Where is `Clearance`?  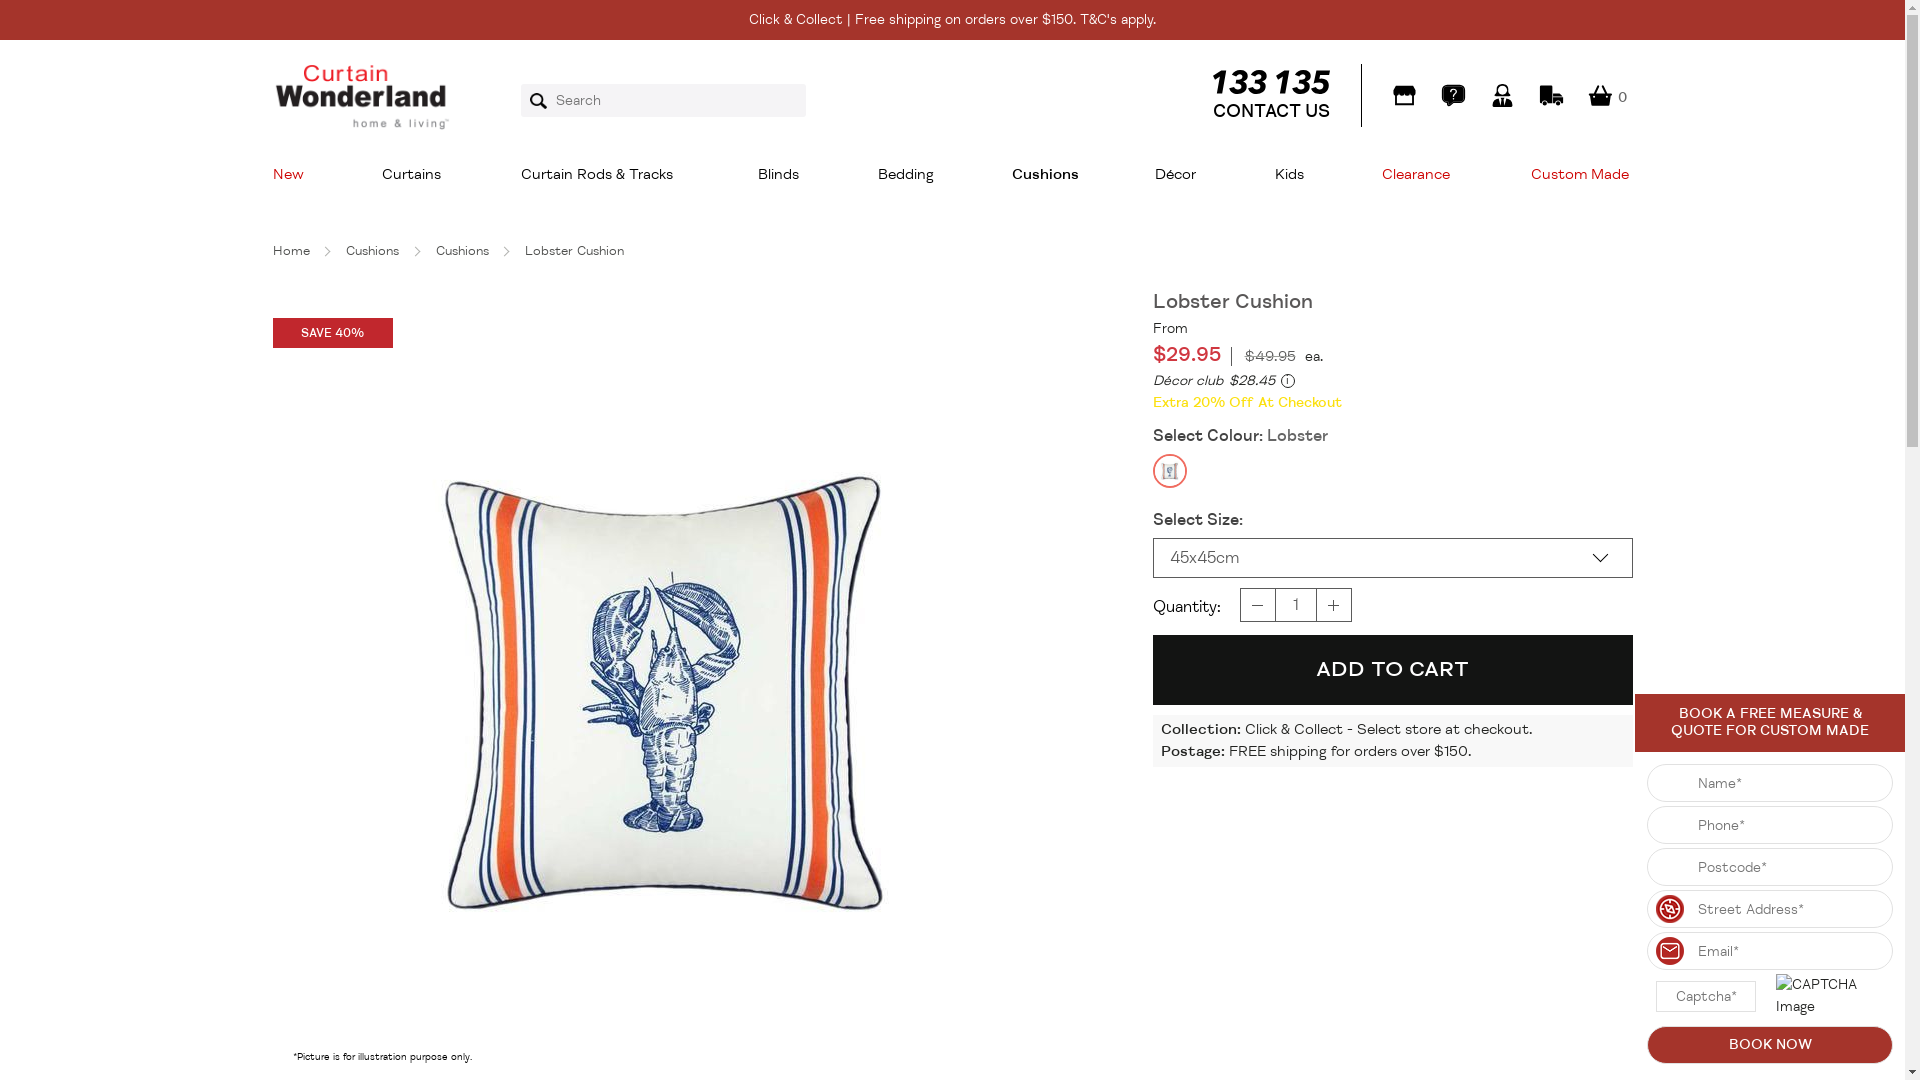 Clearance is located at coordinates (1418, 175).